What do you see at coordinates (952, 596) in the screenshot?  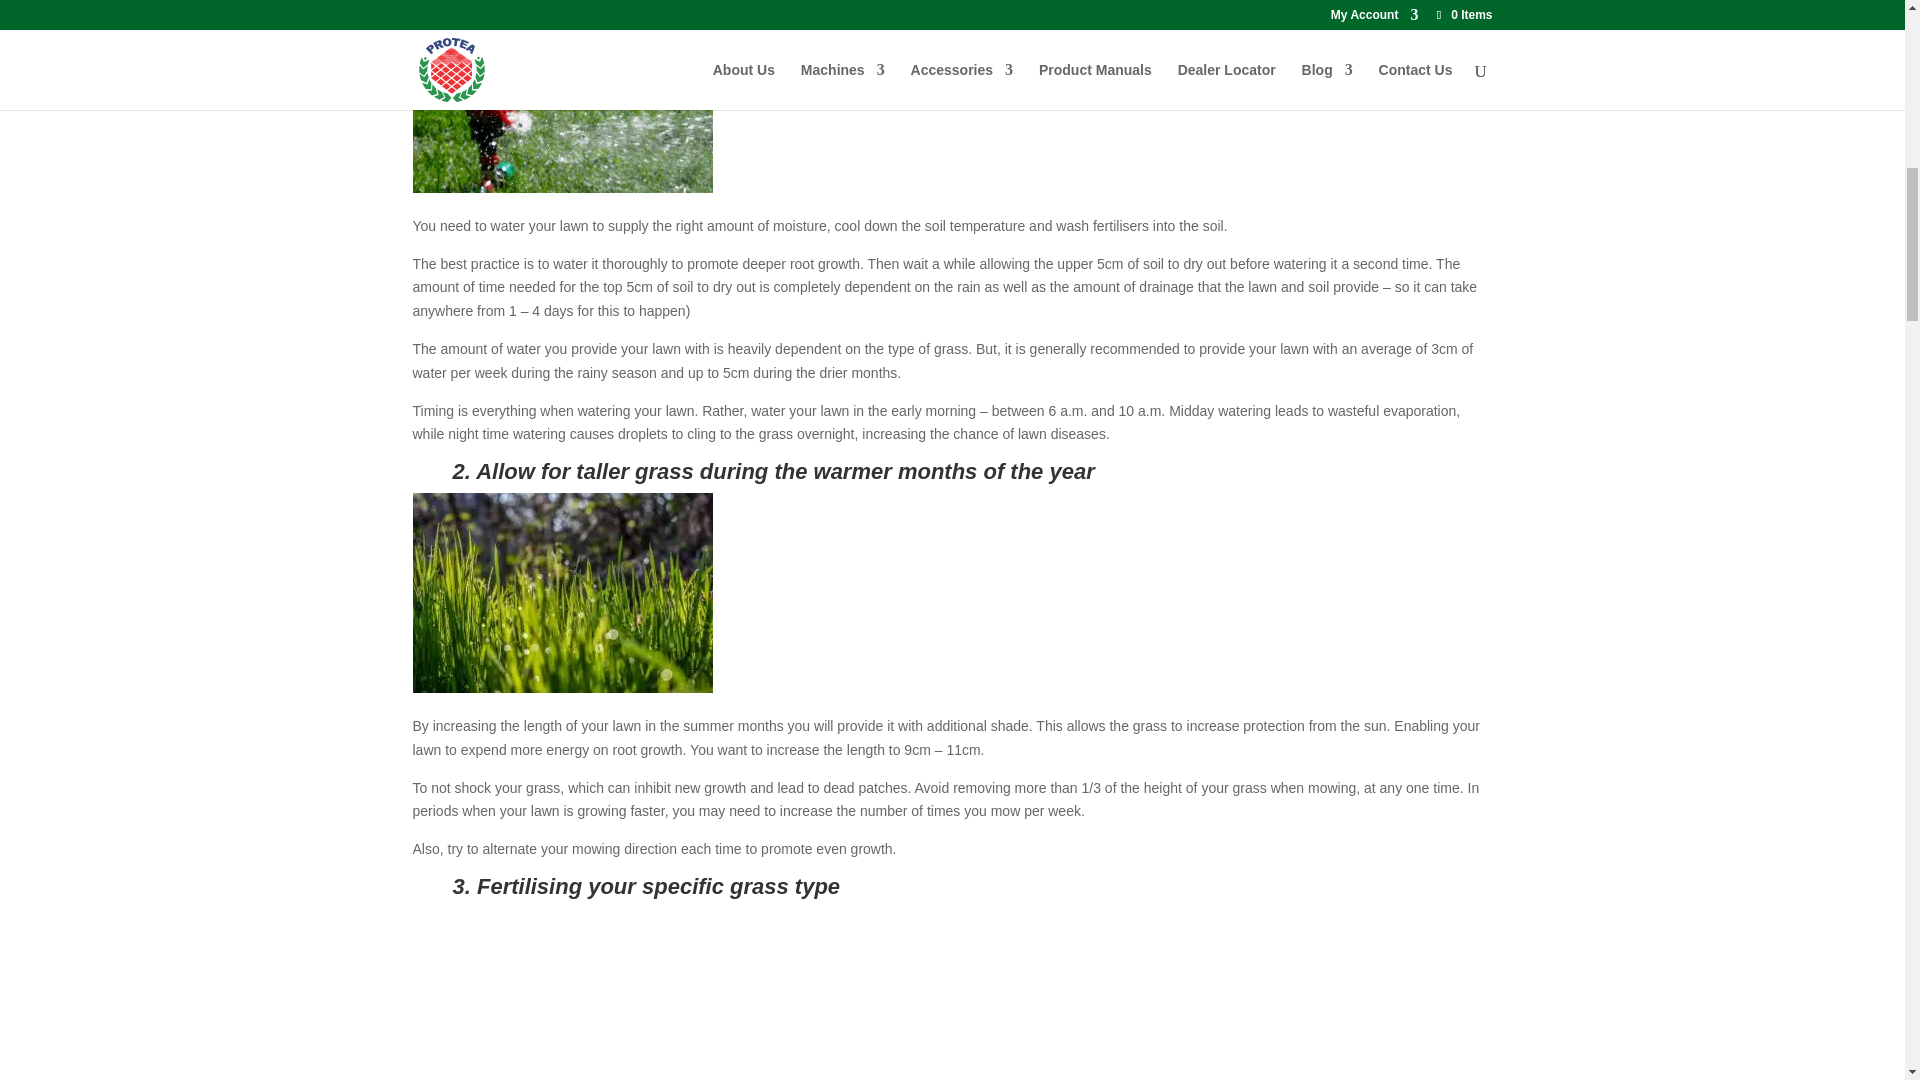 I see `Top 4 basic principles of lawn care 2` at bounding box center [952, 596].